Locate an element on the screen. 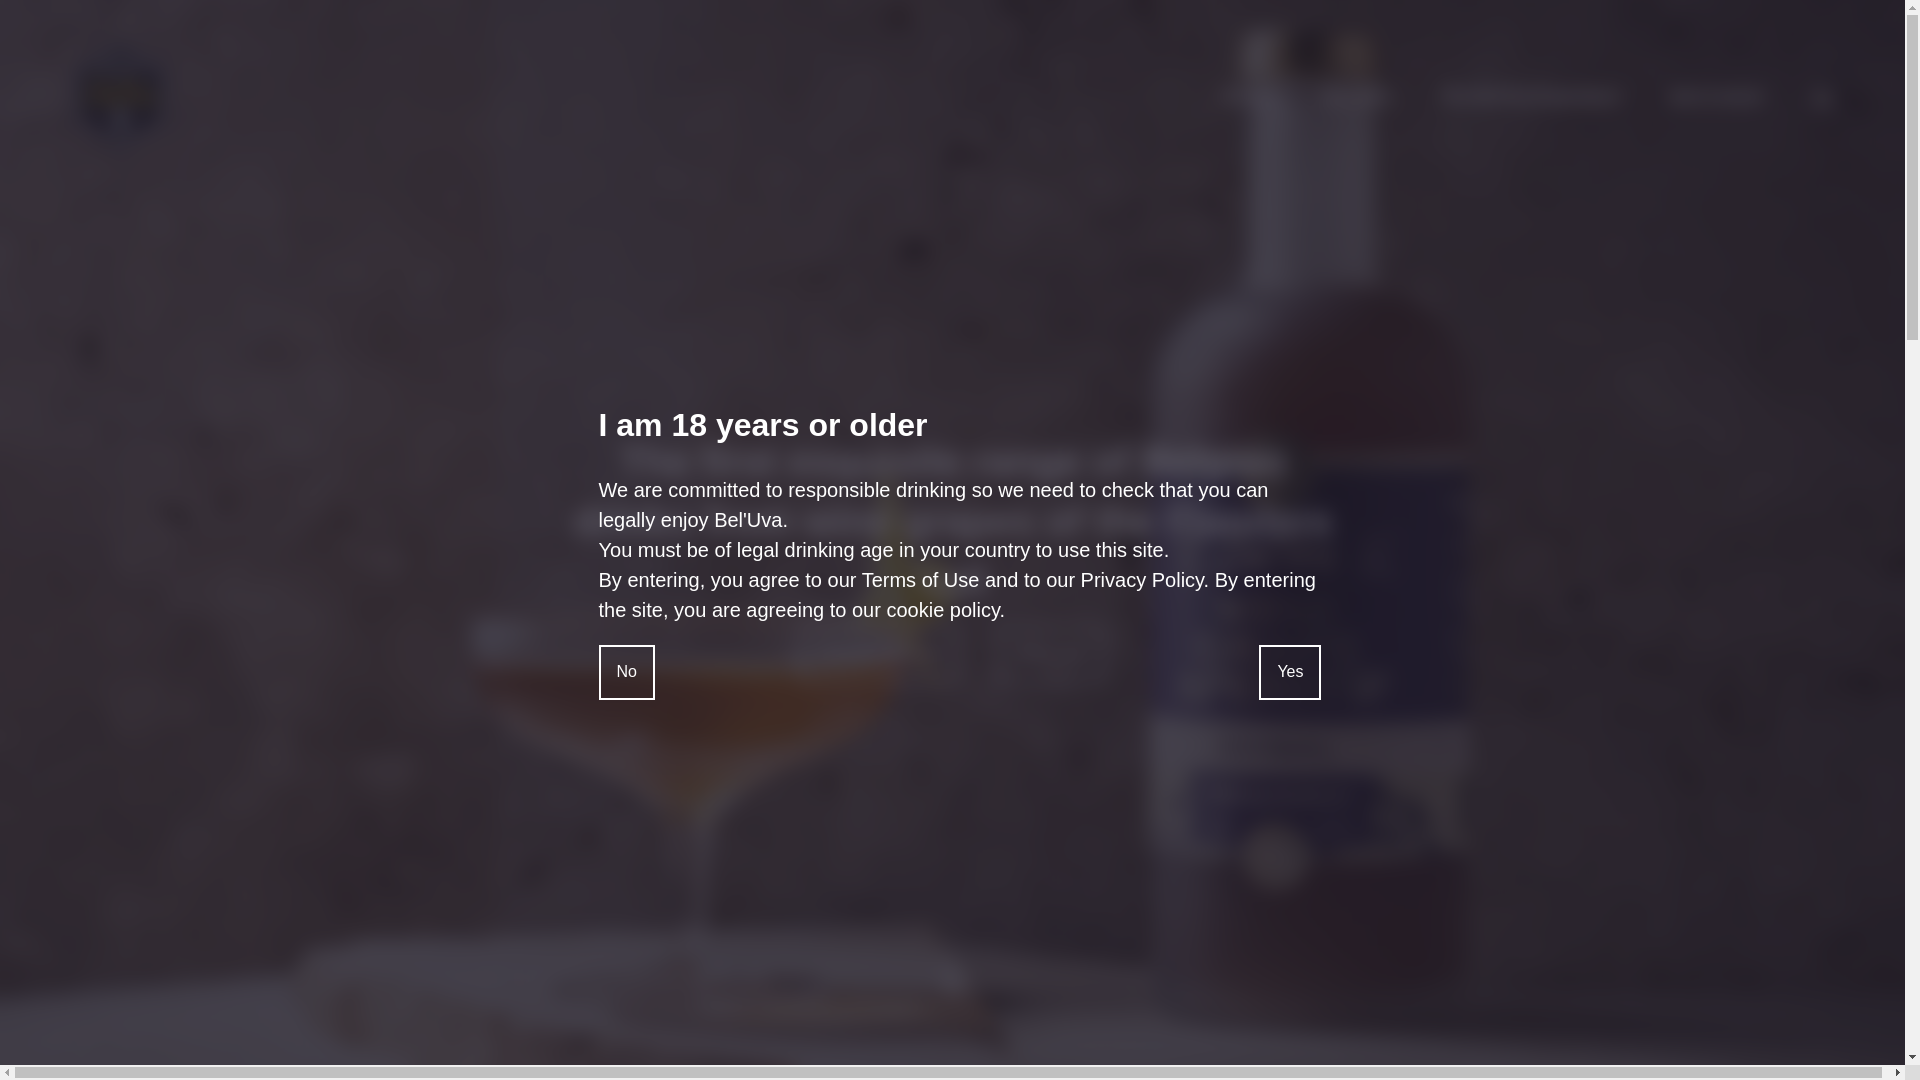 The height and width of the screenshot is (1080, 1920). Discover Bel'Uva is located at coordinates (878, 654).